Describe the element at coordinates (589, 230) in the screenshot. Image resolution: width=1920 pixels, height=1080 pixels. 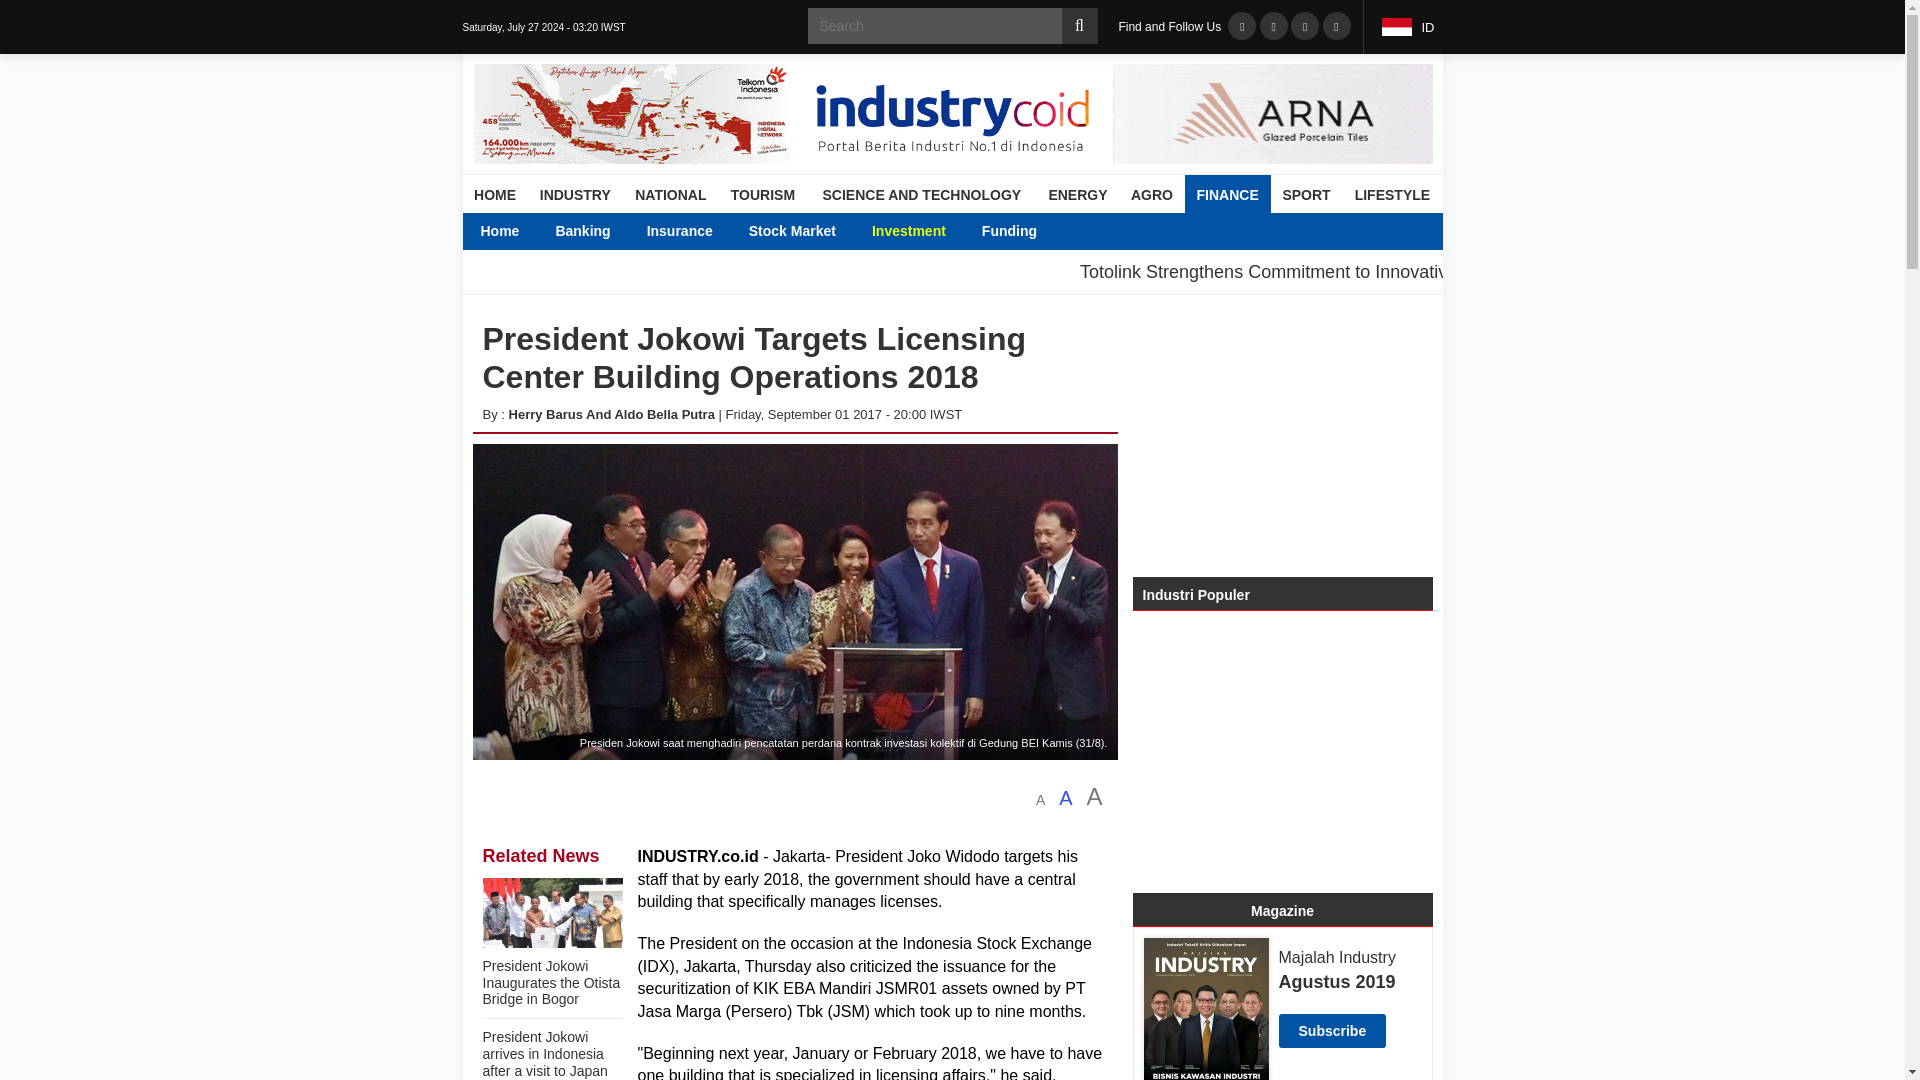
I see `Education` at that location.